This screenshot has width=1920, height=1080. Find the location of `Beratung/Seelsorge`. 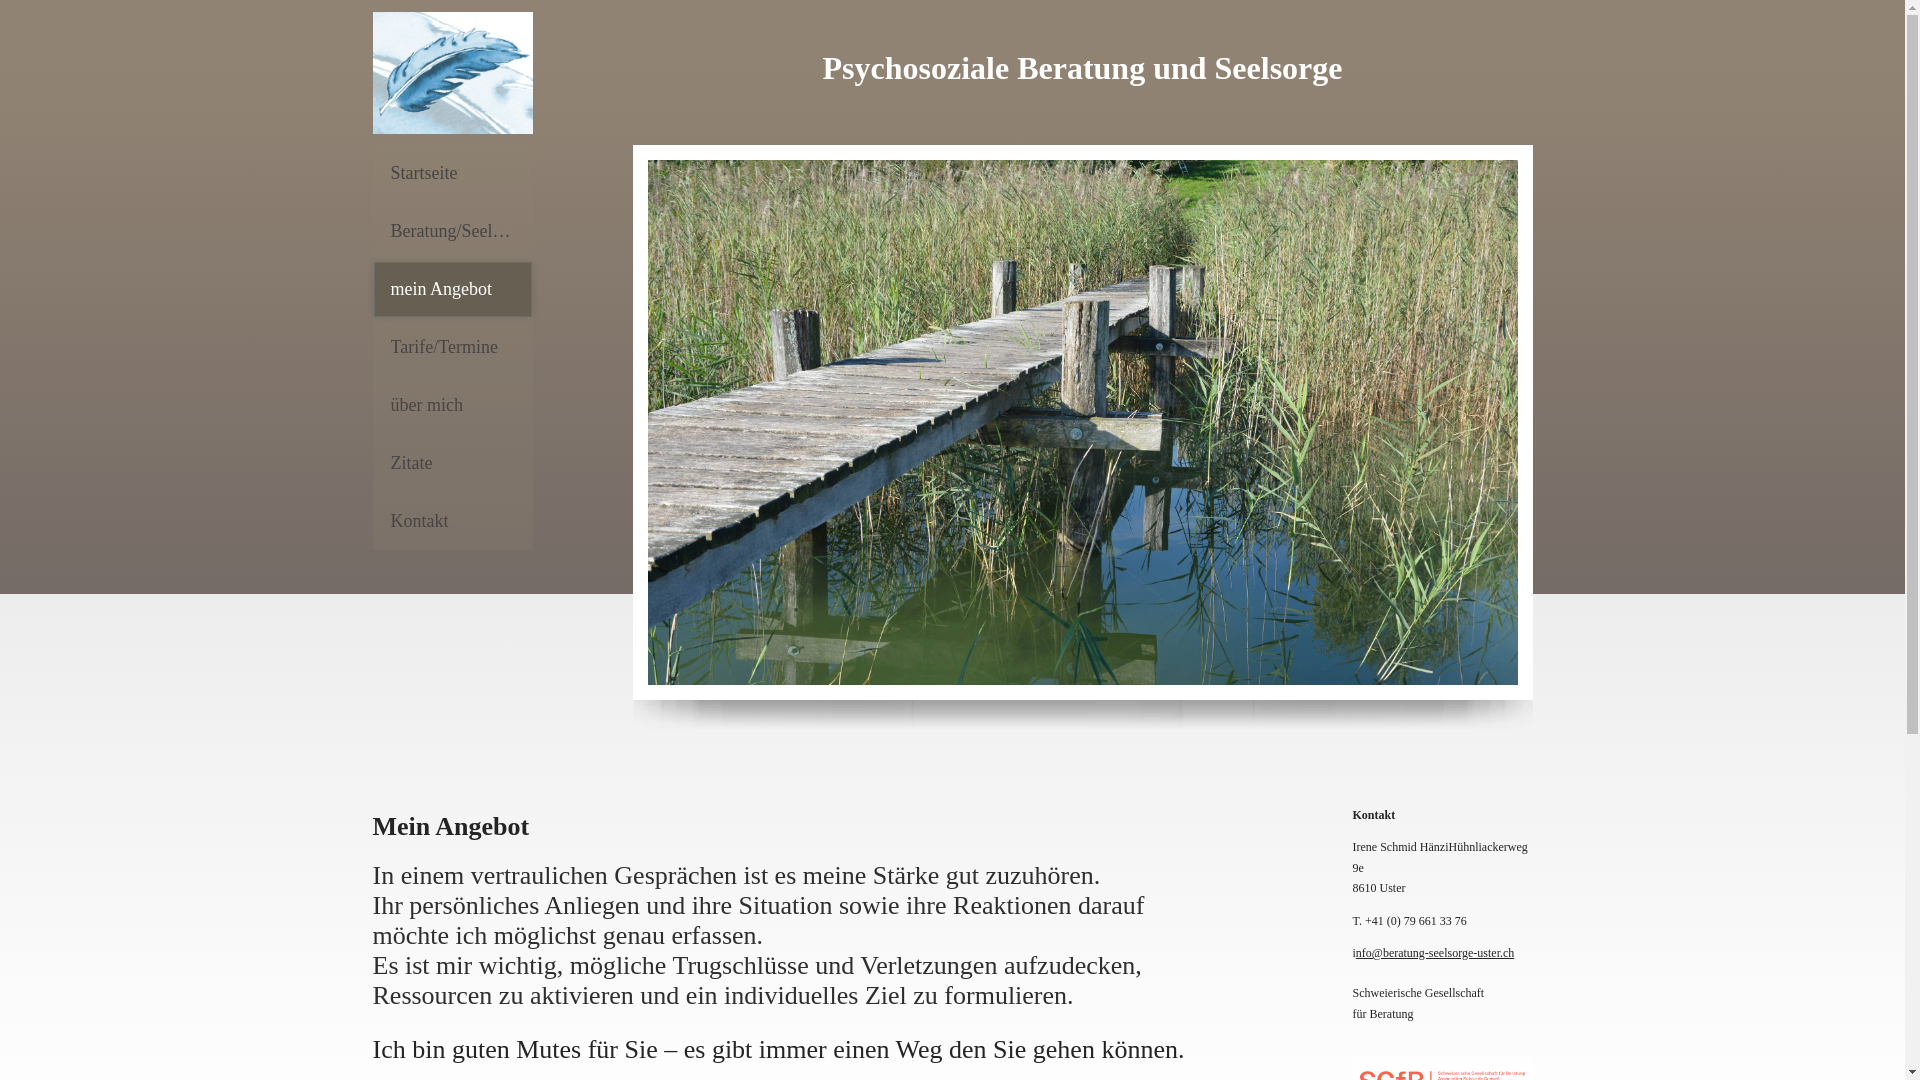

Beratung/Seelsorge is located at coordinates (452, 232).